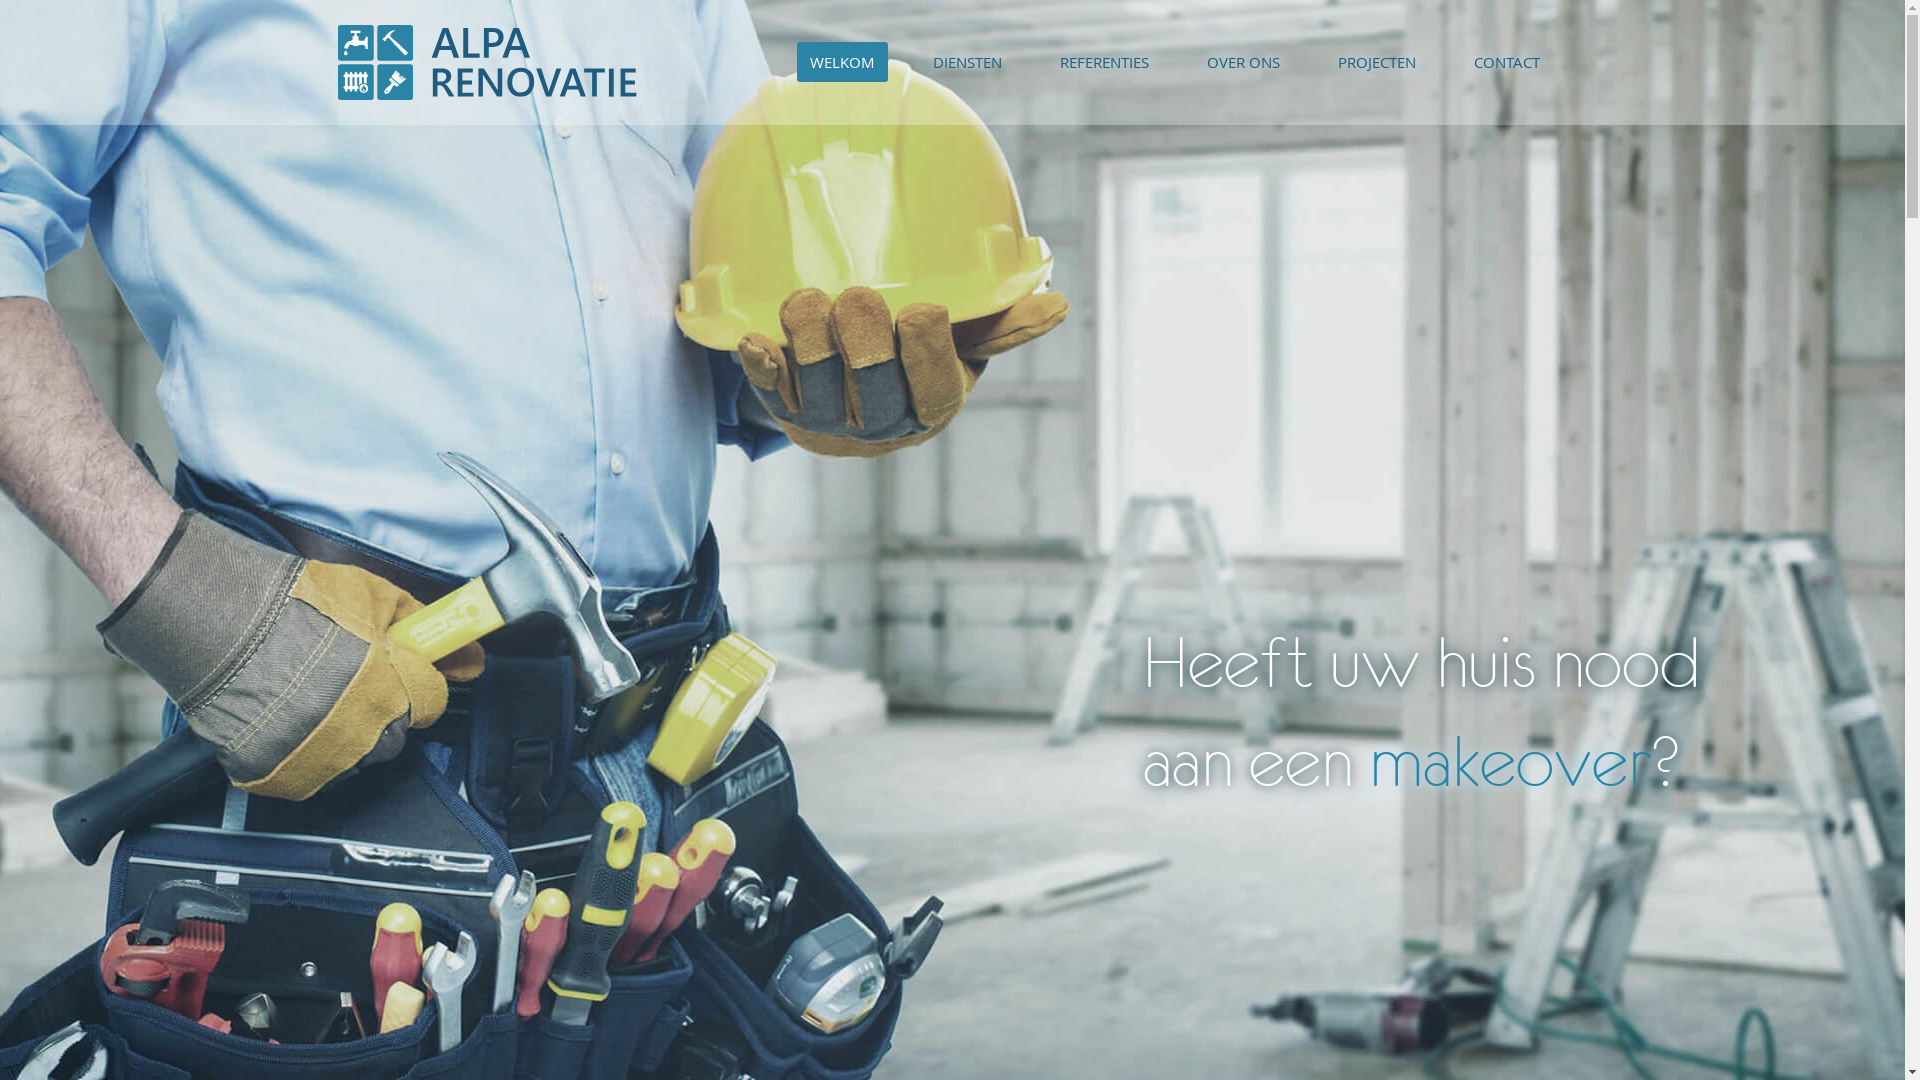  Describe the element at coordinates (1507, 62) in the screenshot. I see `CONTACT` at that location.